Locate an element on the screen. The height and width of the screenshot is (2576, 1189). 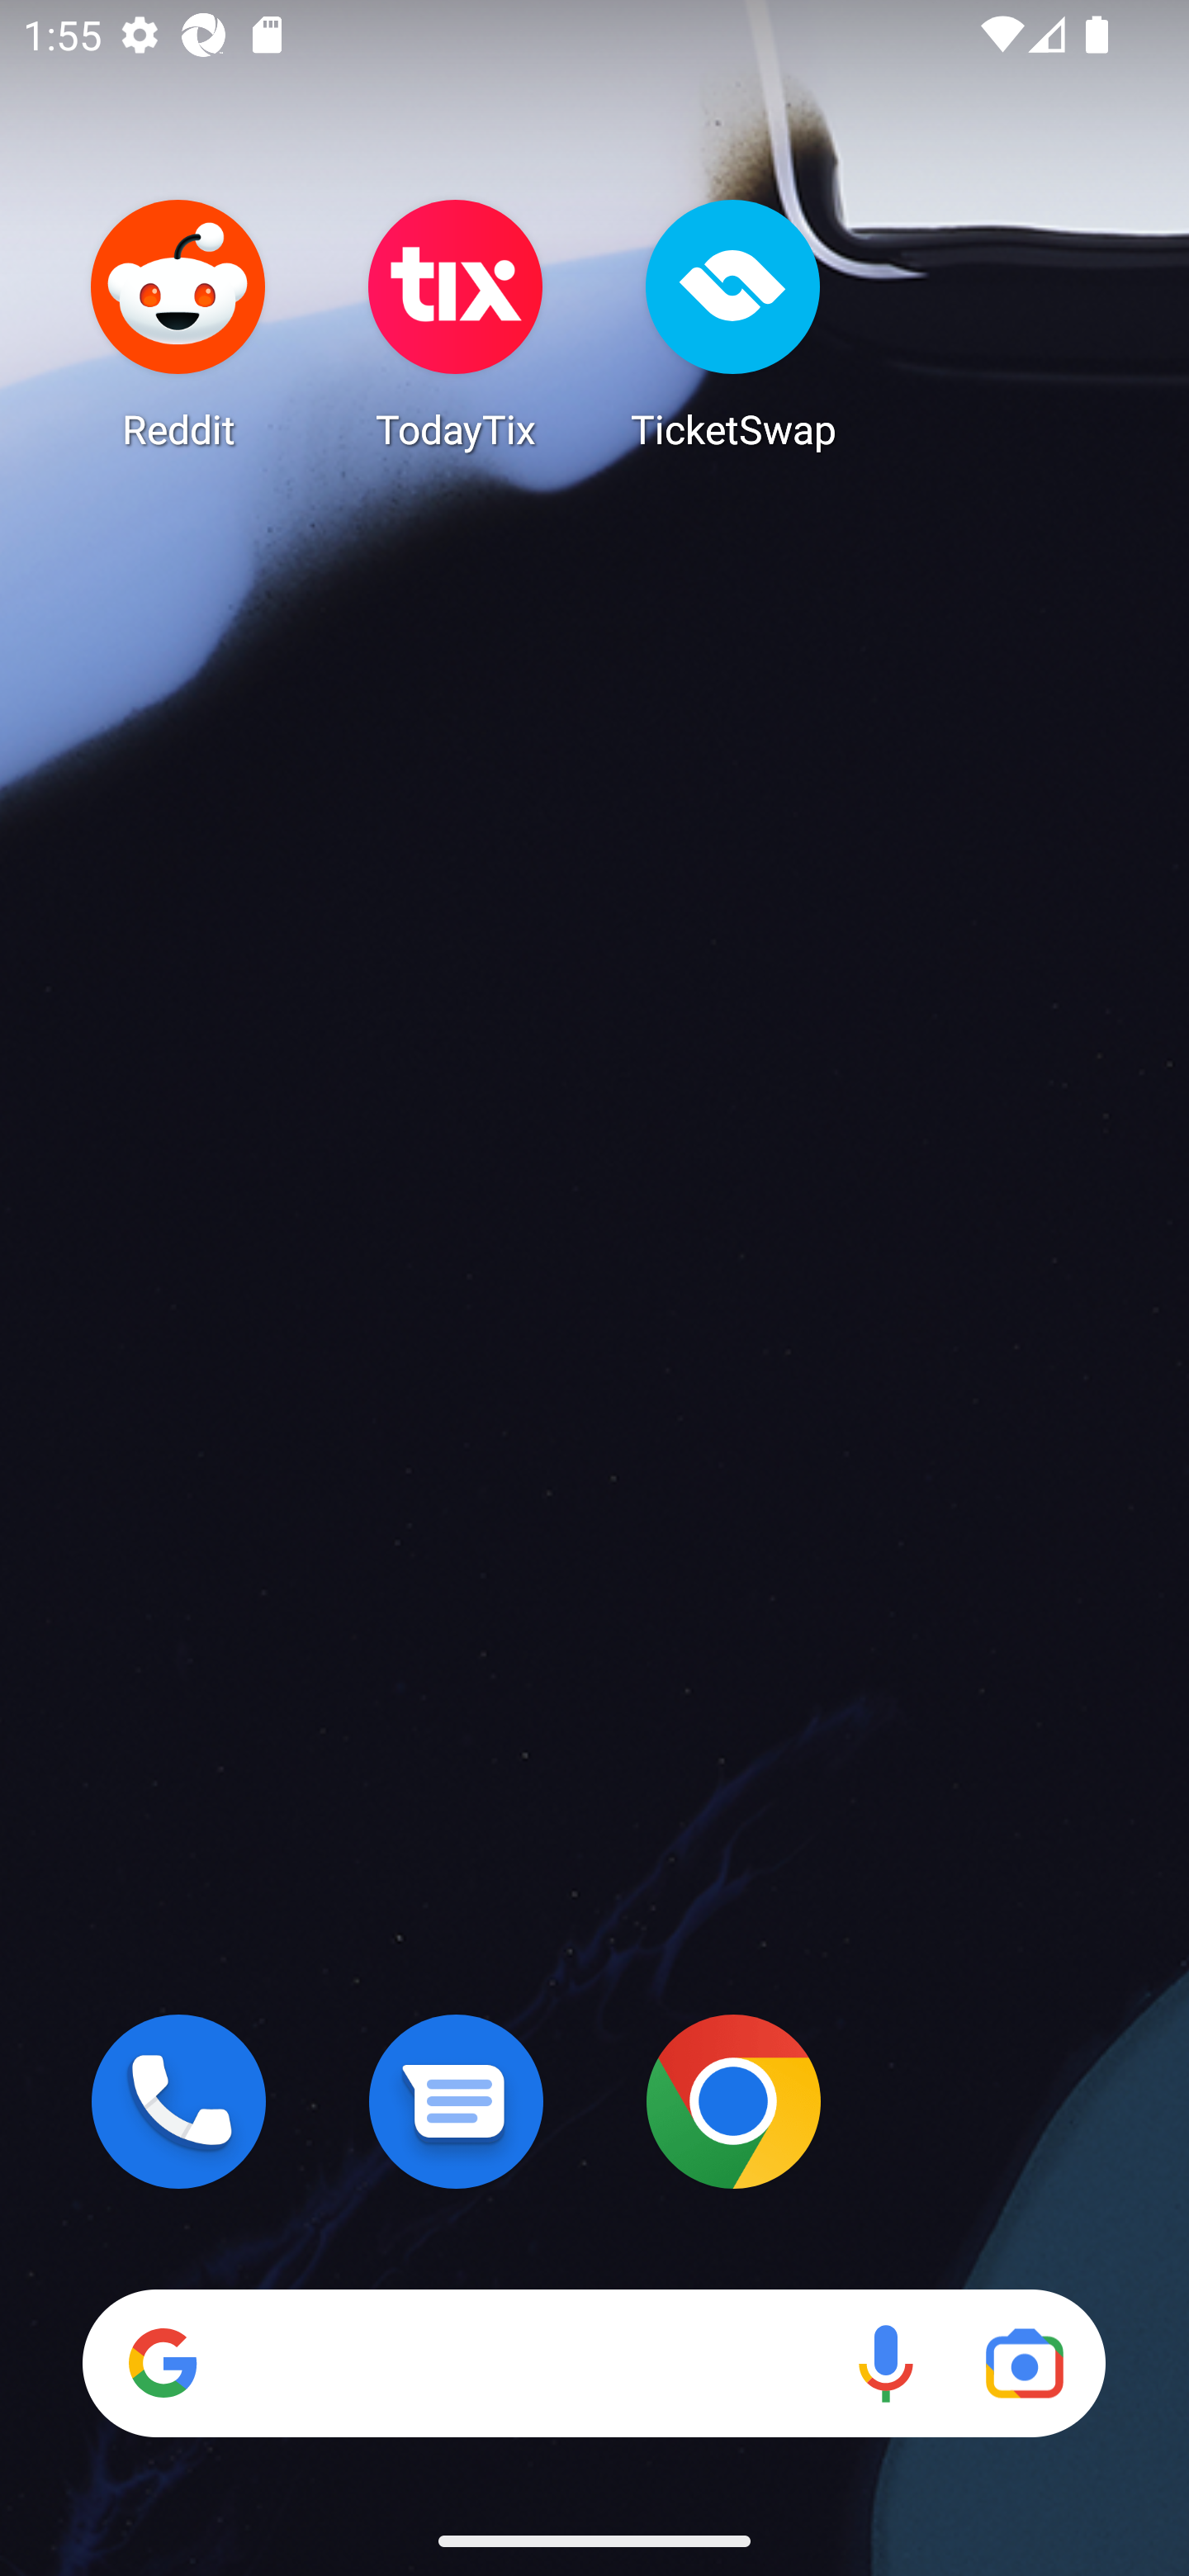
Messages is located at coordinates (456, 2101).